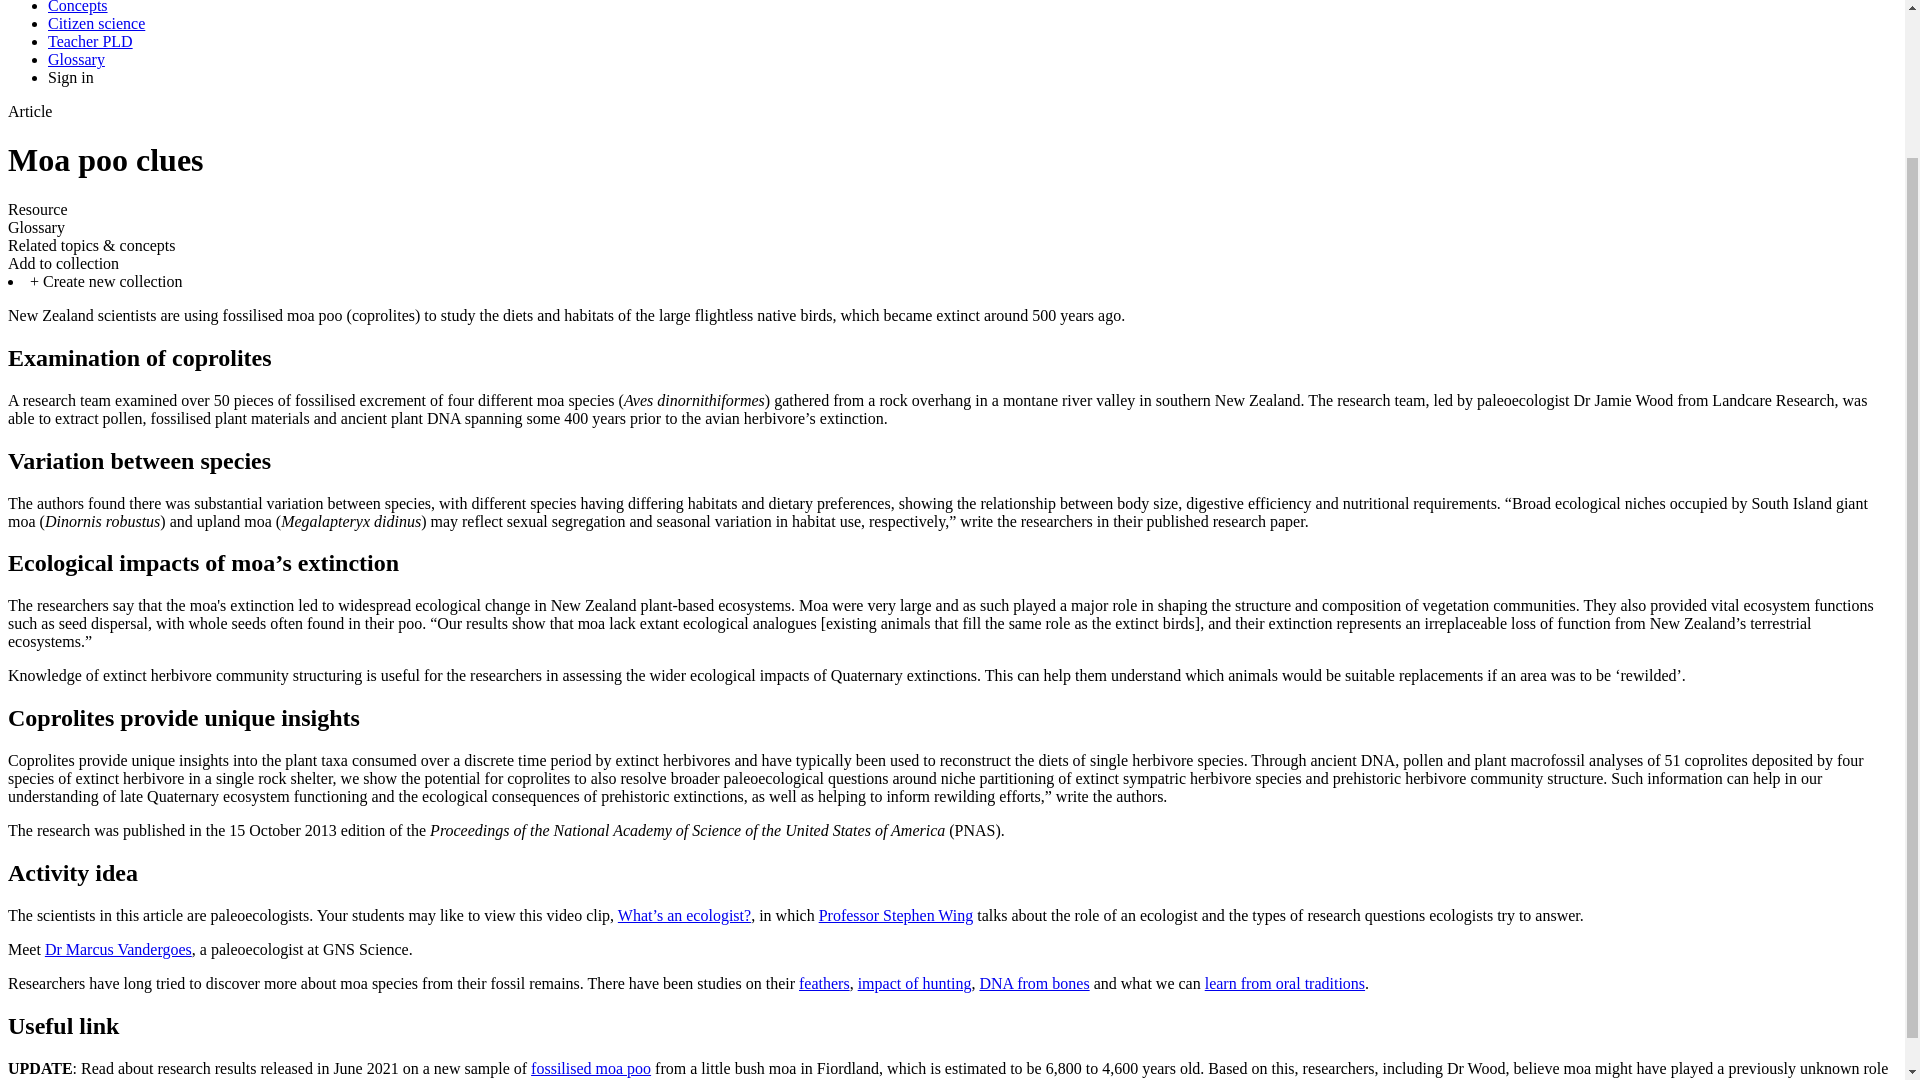  Describe the element at coordinates (96, 24) in the screenshot. I see `Citizen science` at that location.